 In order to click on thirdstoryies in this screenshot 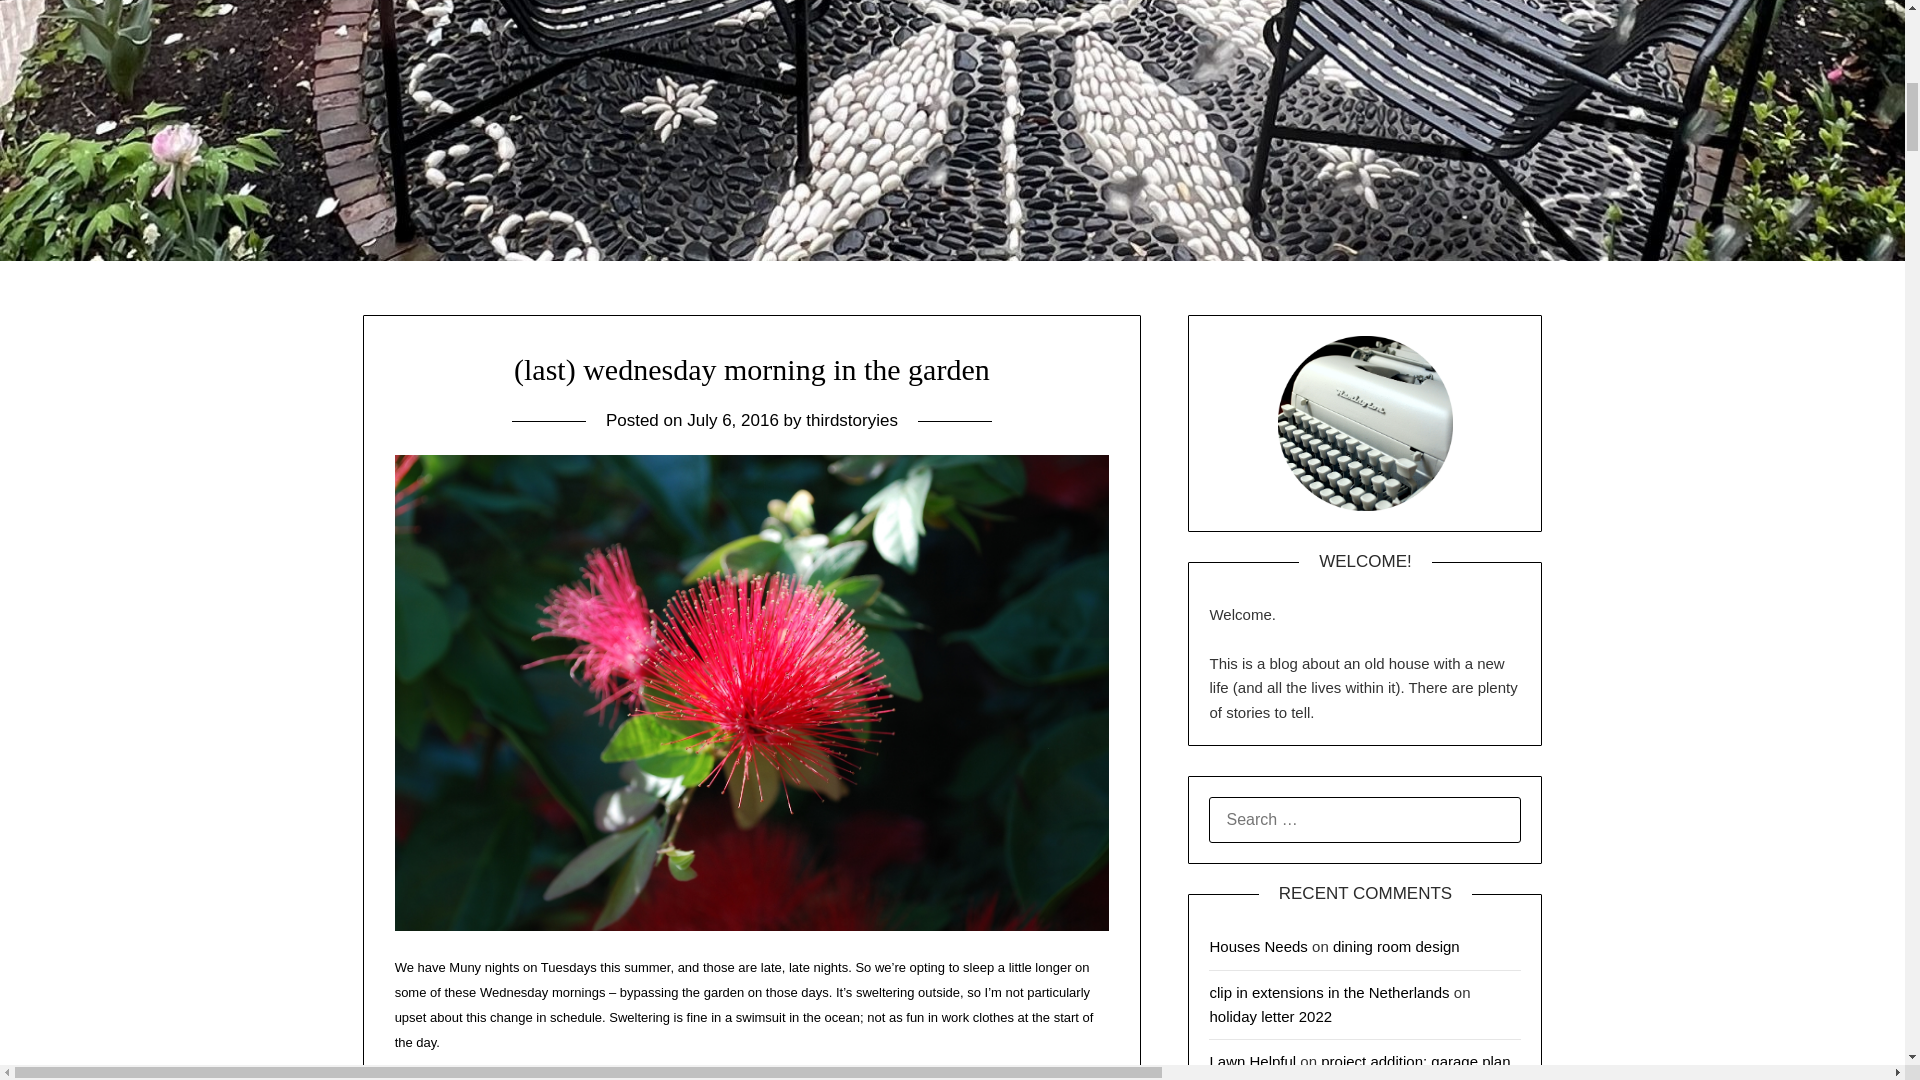, I will do `click(852, 420)`.